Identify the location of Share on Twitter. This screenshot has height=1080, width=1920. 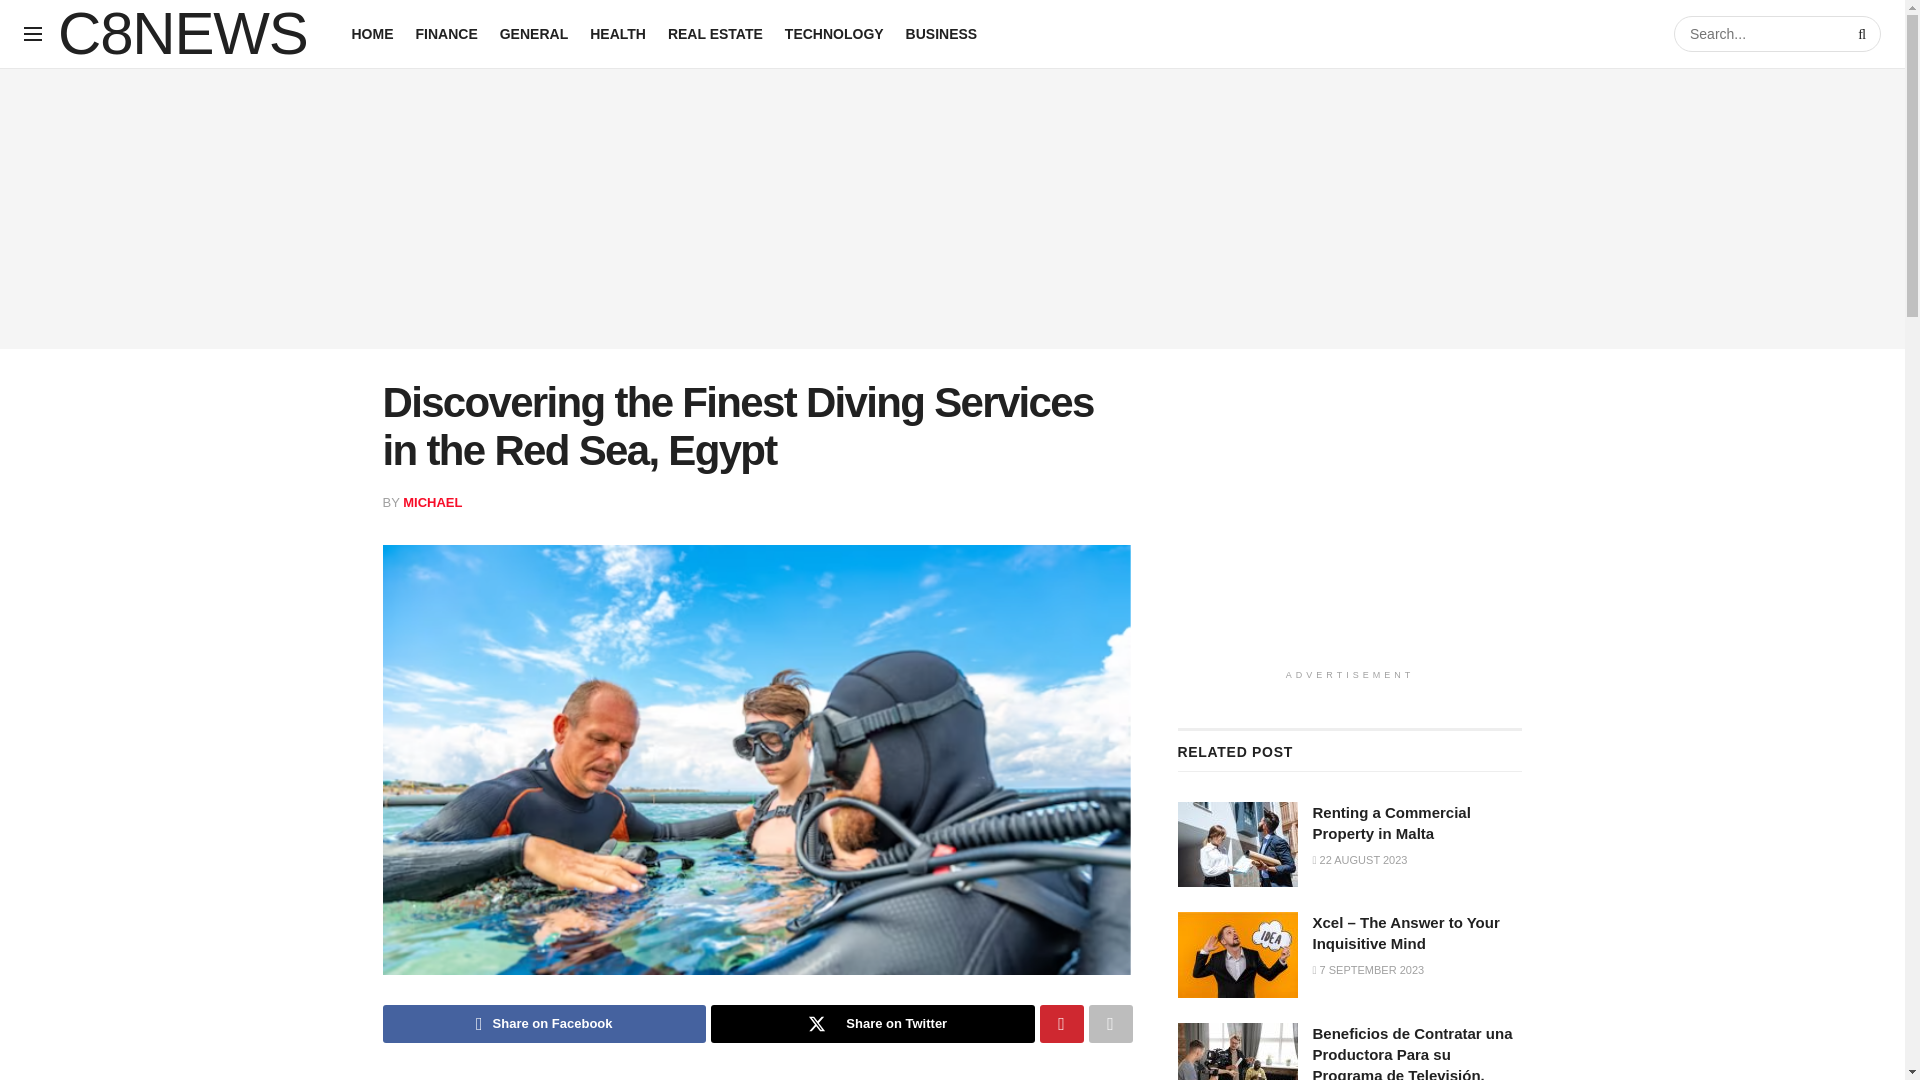
(872, 1024).